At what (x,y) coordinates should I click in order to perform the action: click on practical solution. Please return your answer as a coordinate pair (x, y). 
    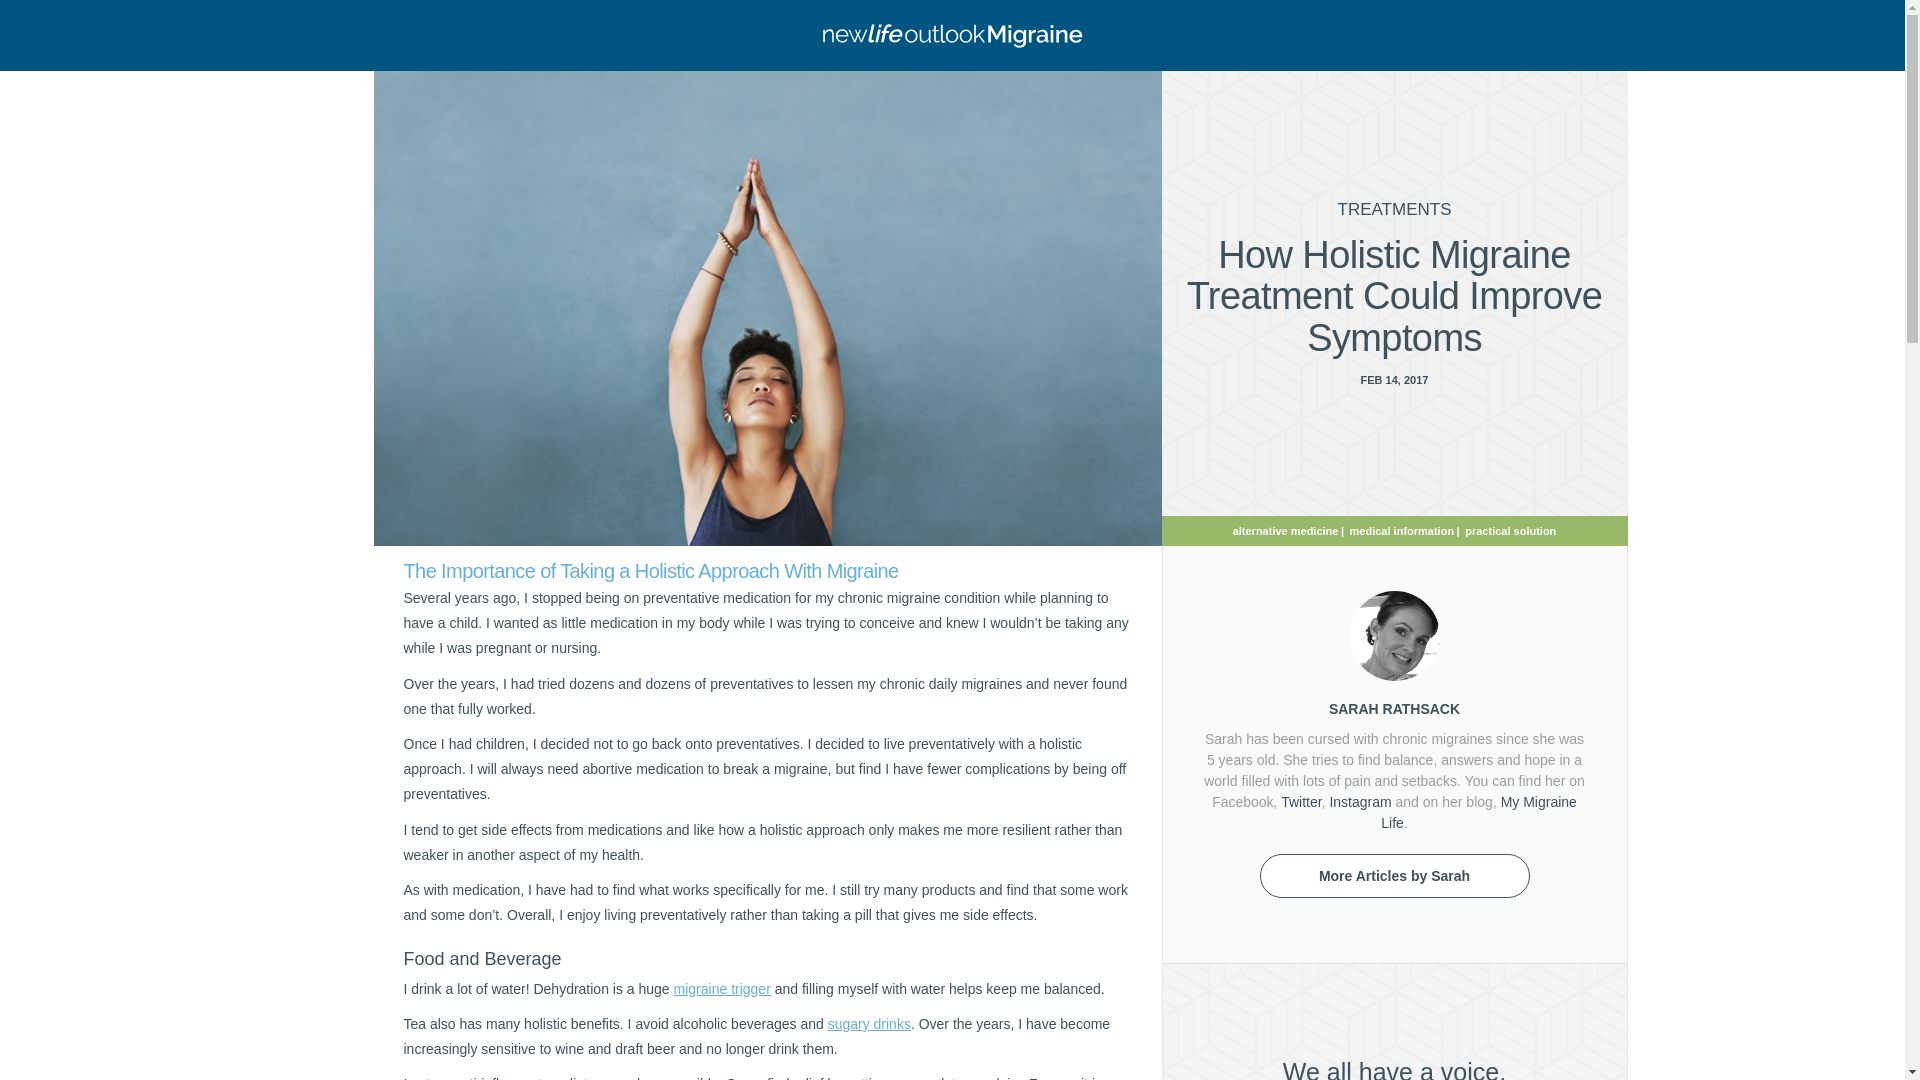
    Looking at the image, I should click on (1510, 529).